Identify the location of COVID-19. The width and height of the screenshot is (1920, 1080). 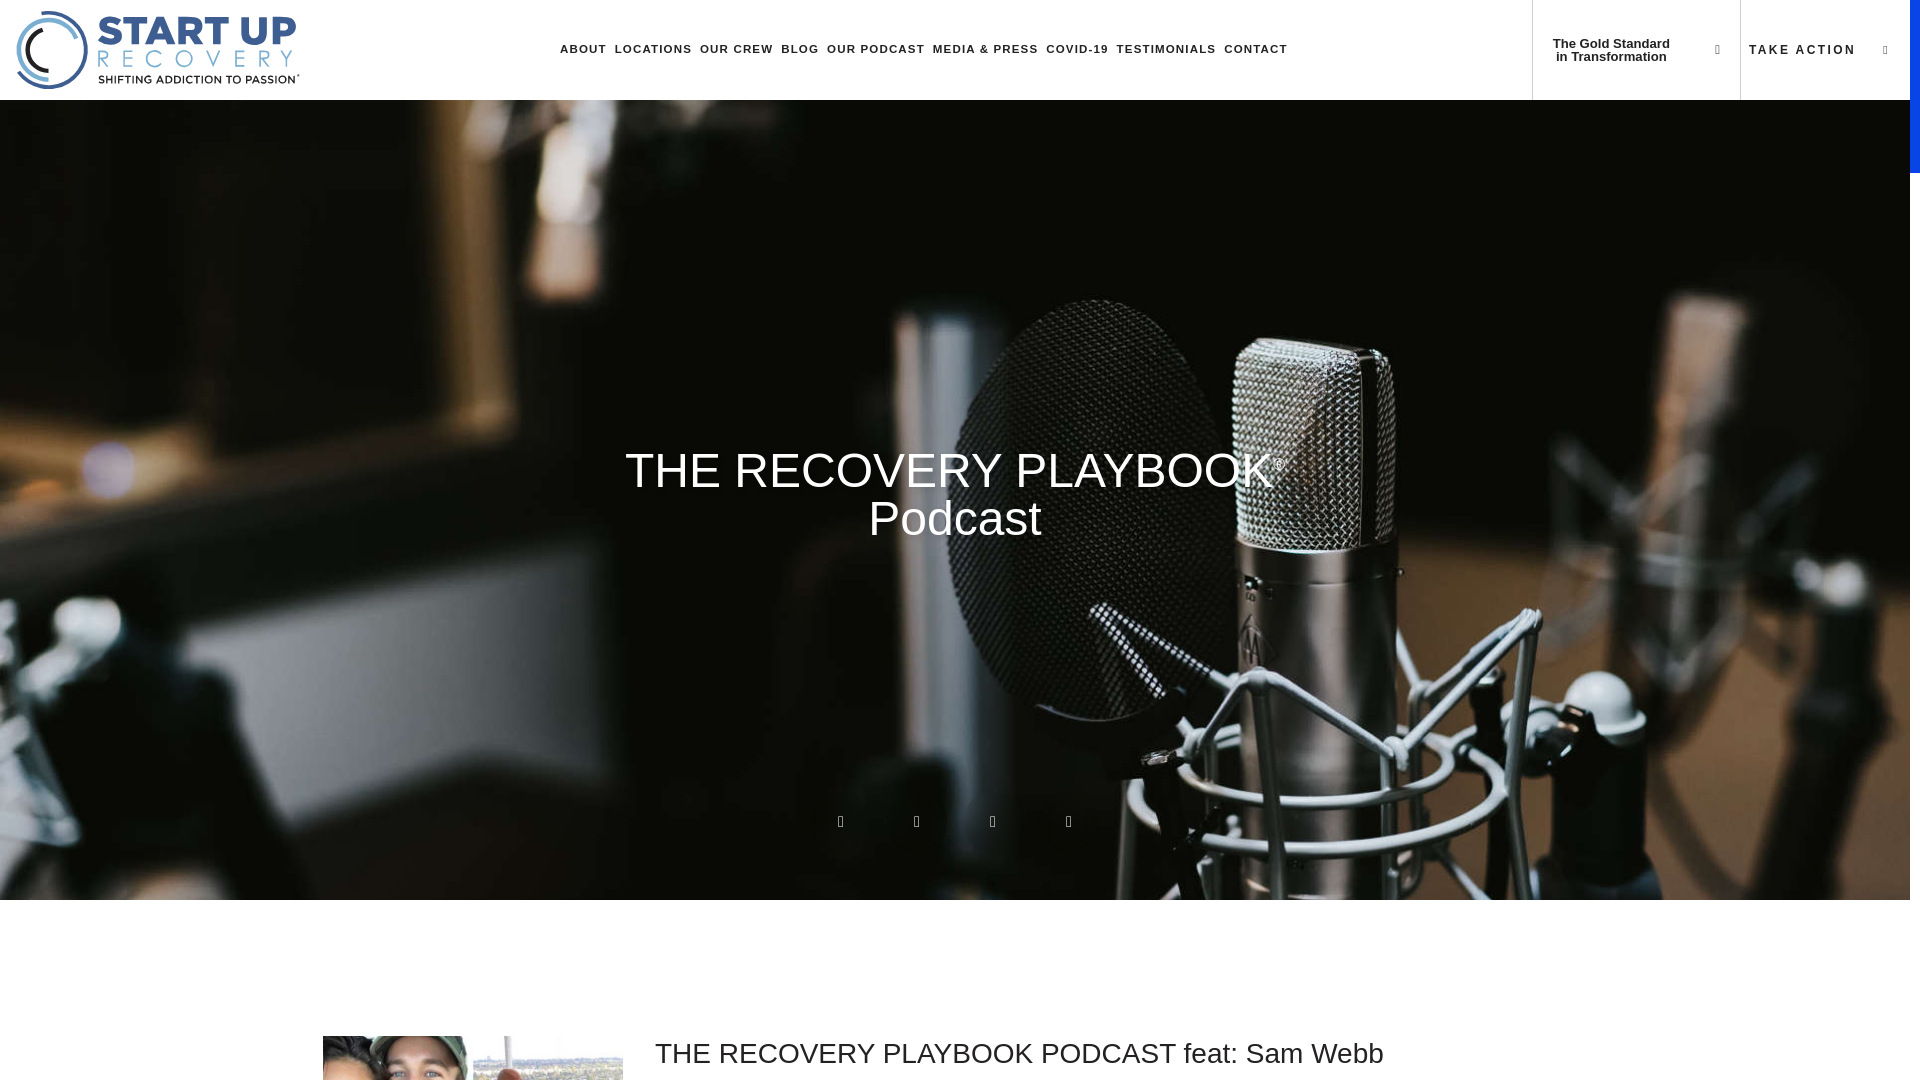
(1076, 50).